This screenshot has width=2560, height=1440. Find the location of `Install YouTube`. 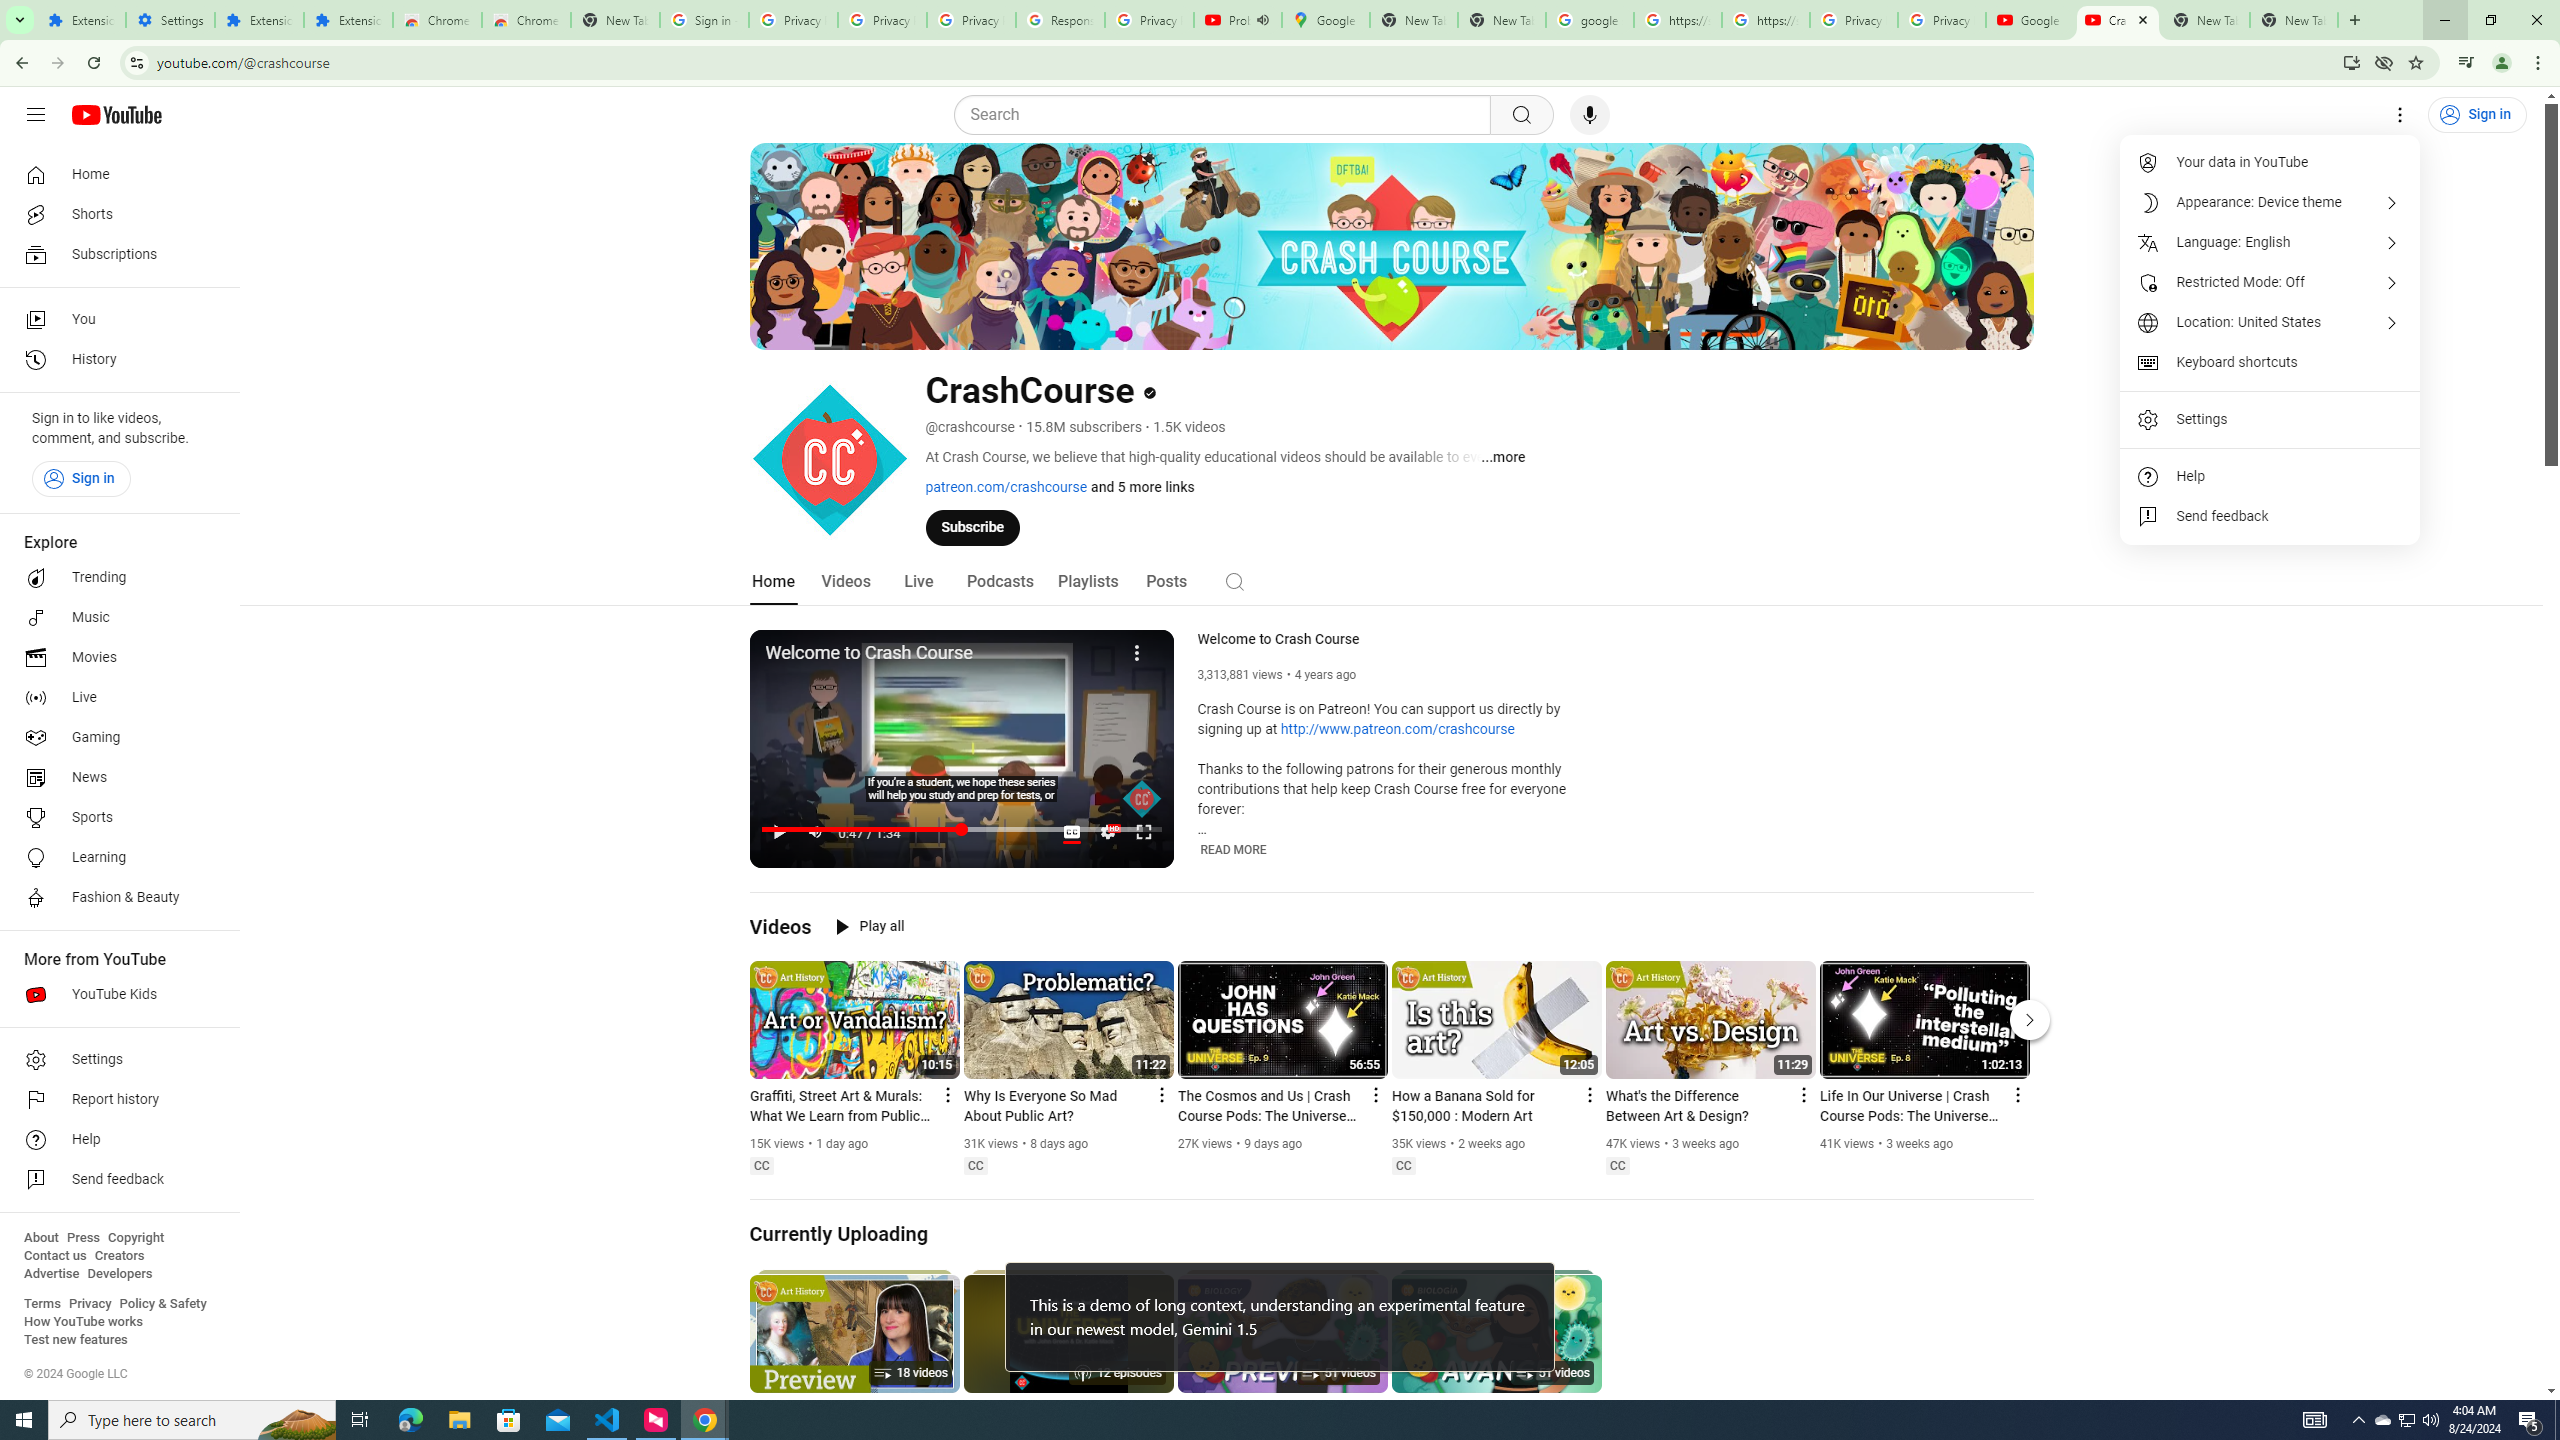

Install YouTube is located at coordinates (2350, 62).